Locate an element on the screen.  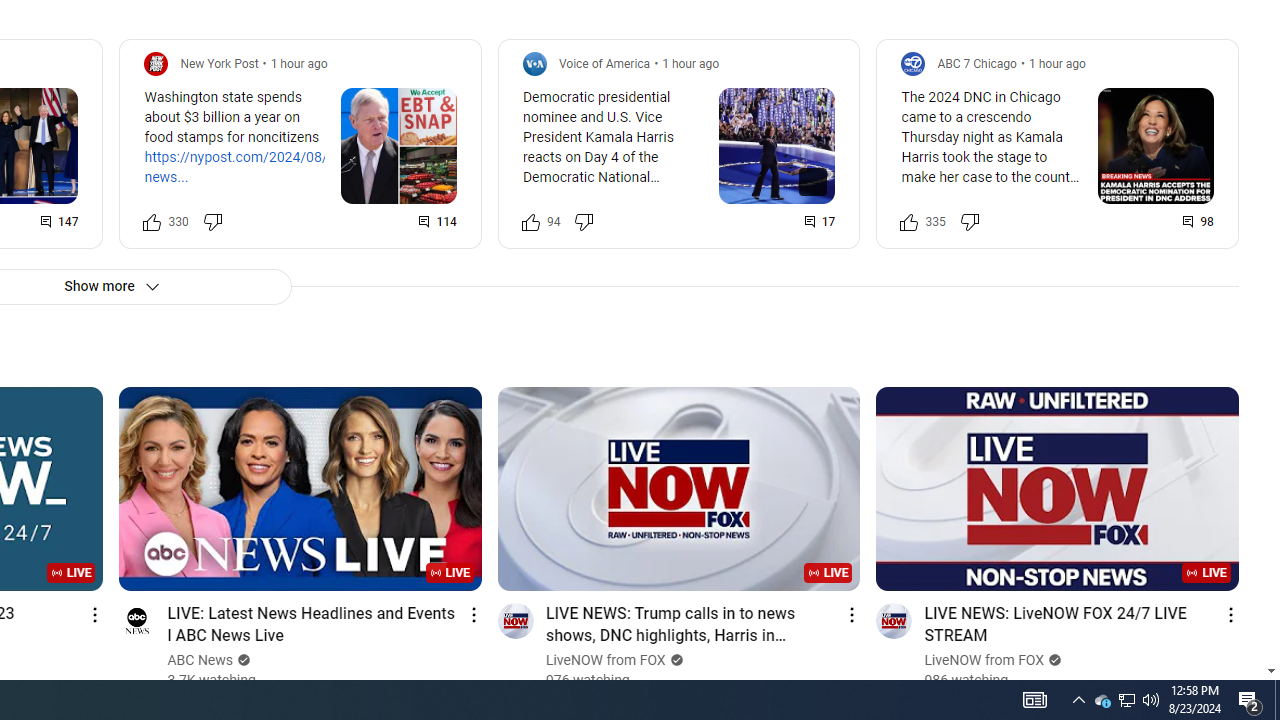
Like this post along with 330 other people is located at coordinates (152, 222).